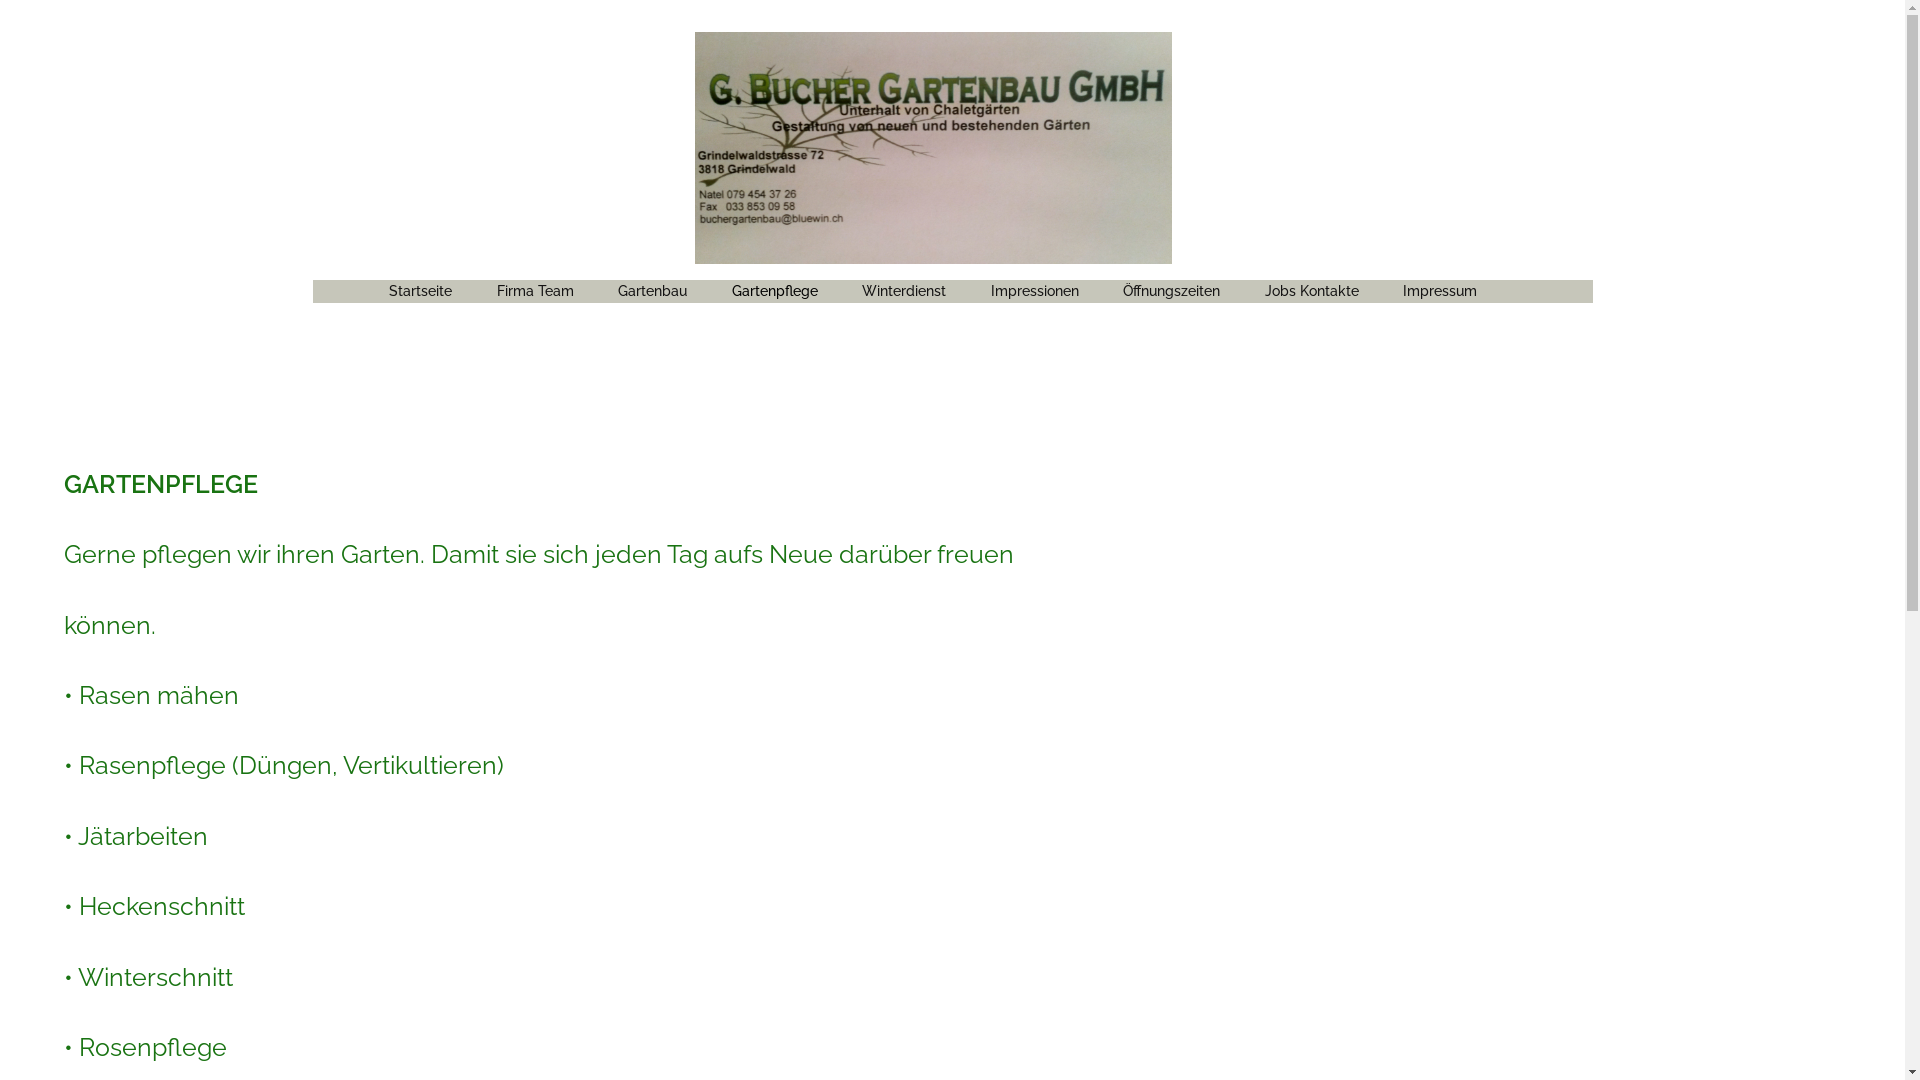 The width and height of the screenshot is (1920, 1080). I want to click on Gartenbau, so click(652, 290).